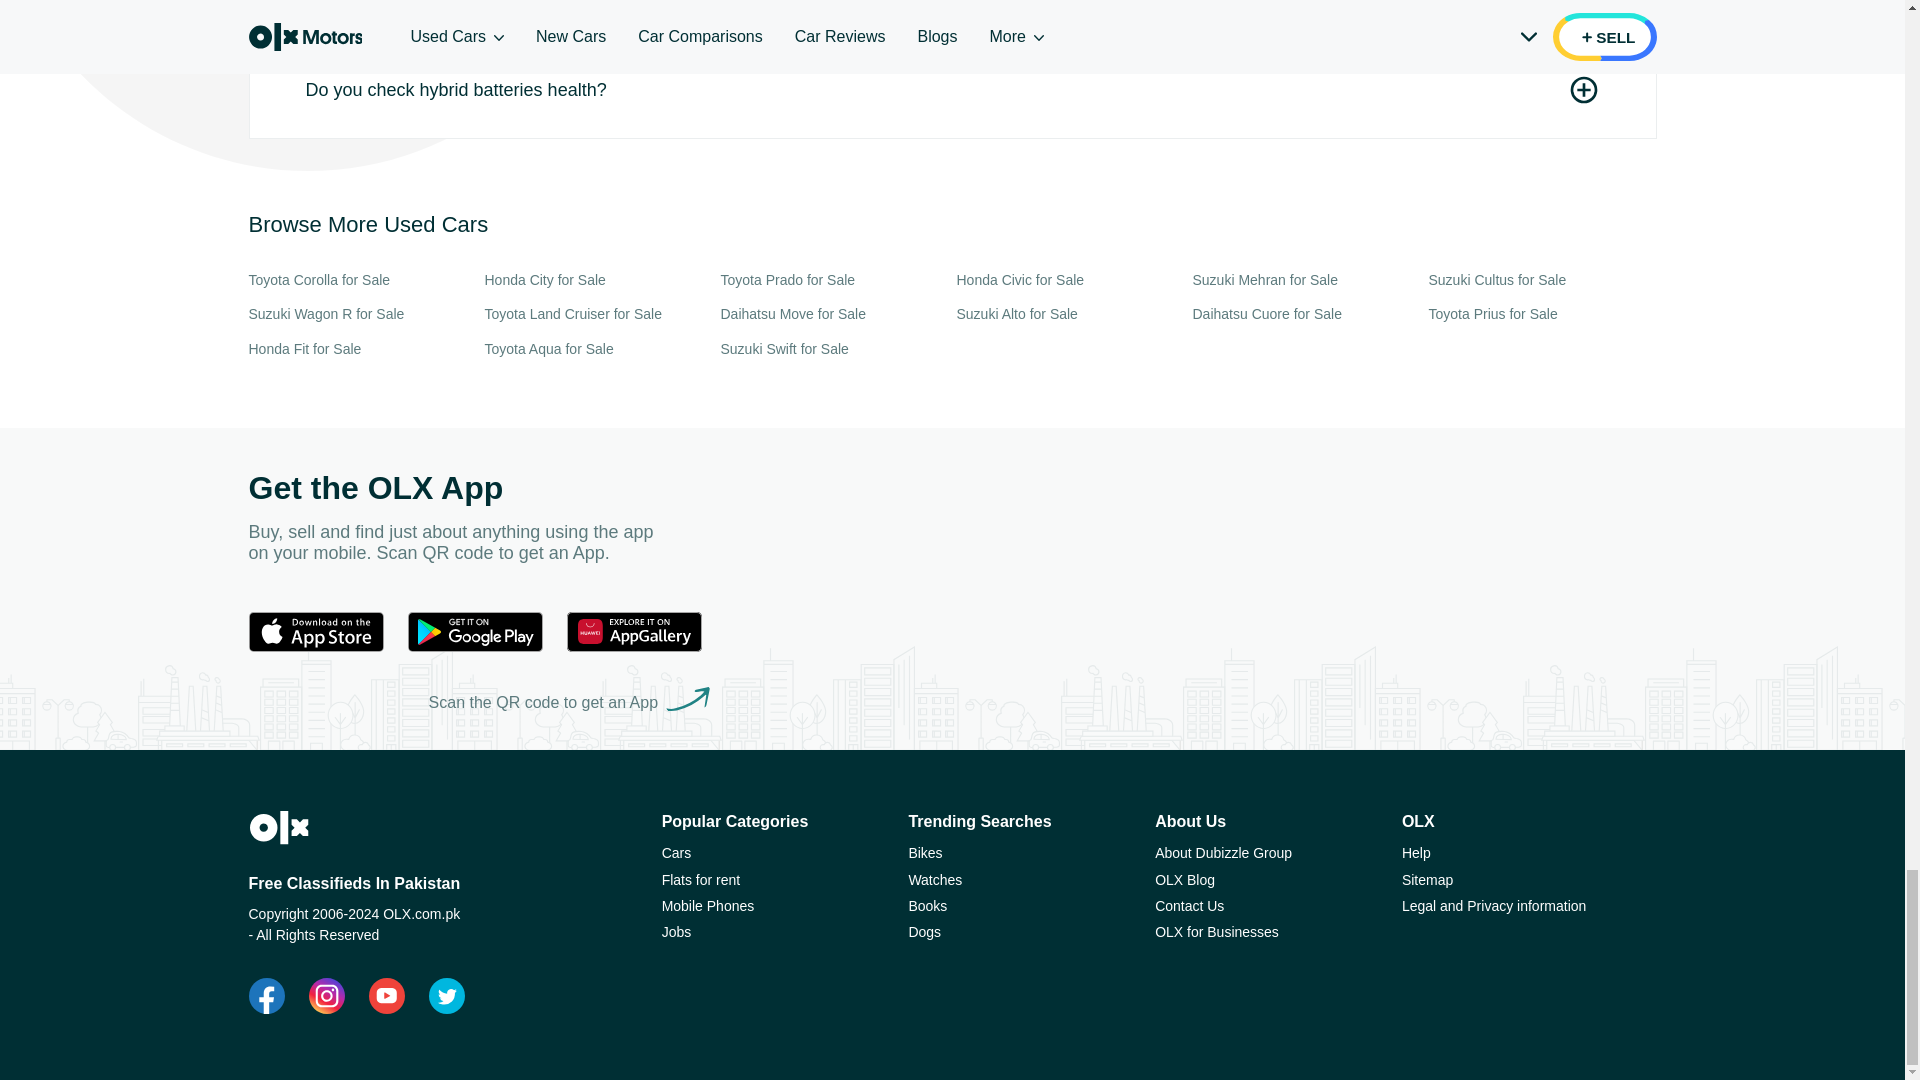 The image size is (1920, 1080). What do you see at coordinates (598, 280) in the screenshot?
I see `Honda City for Sale` at bounding box center [598, 280].